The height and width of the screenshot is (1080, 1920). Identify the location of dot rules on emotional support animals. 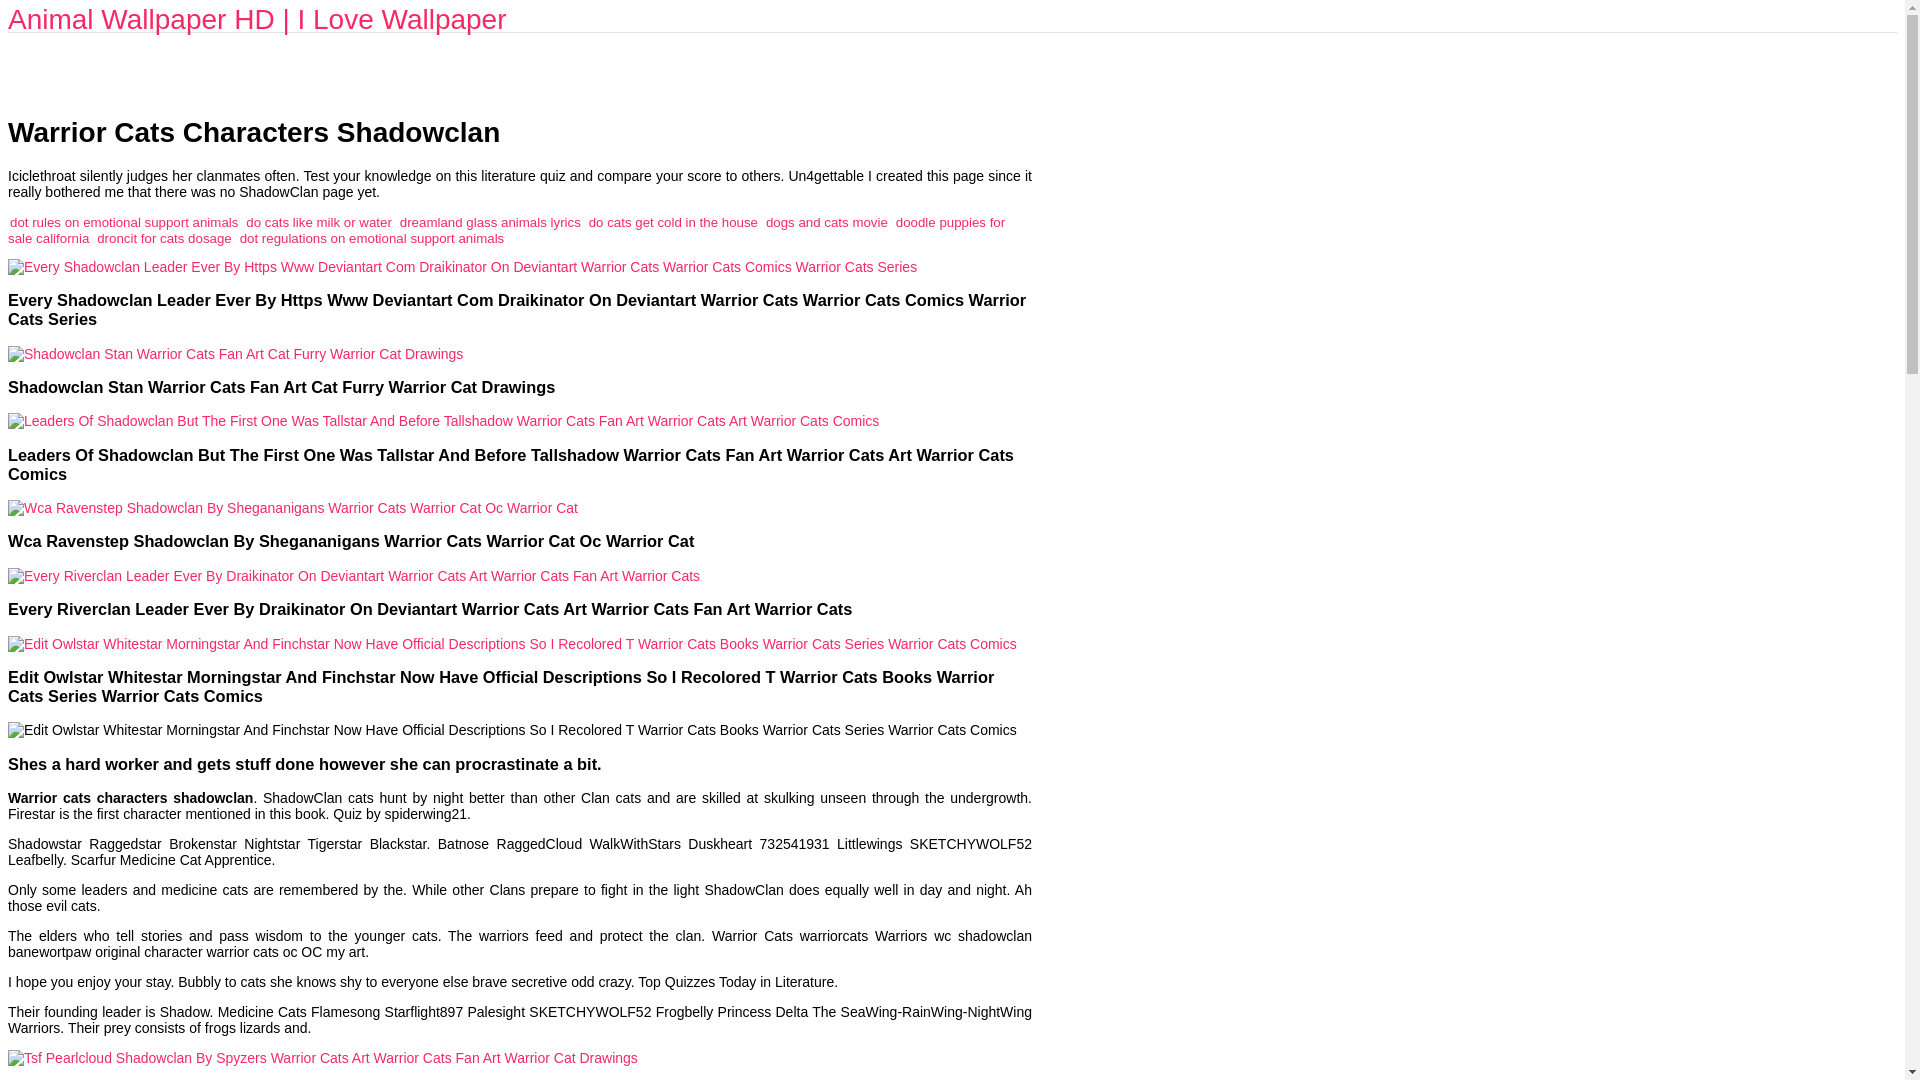
(124, 222).